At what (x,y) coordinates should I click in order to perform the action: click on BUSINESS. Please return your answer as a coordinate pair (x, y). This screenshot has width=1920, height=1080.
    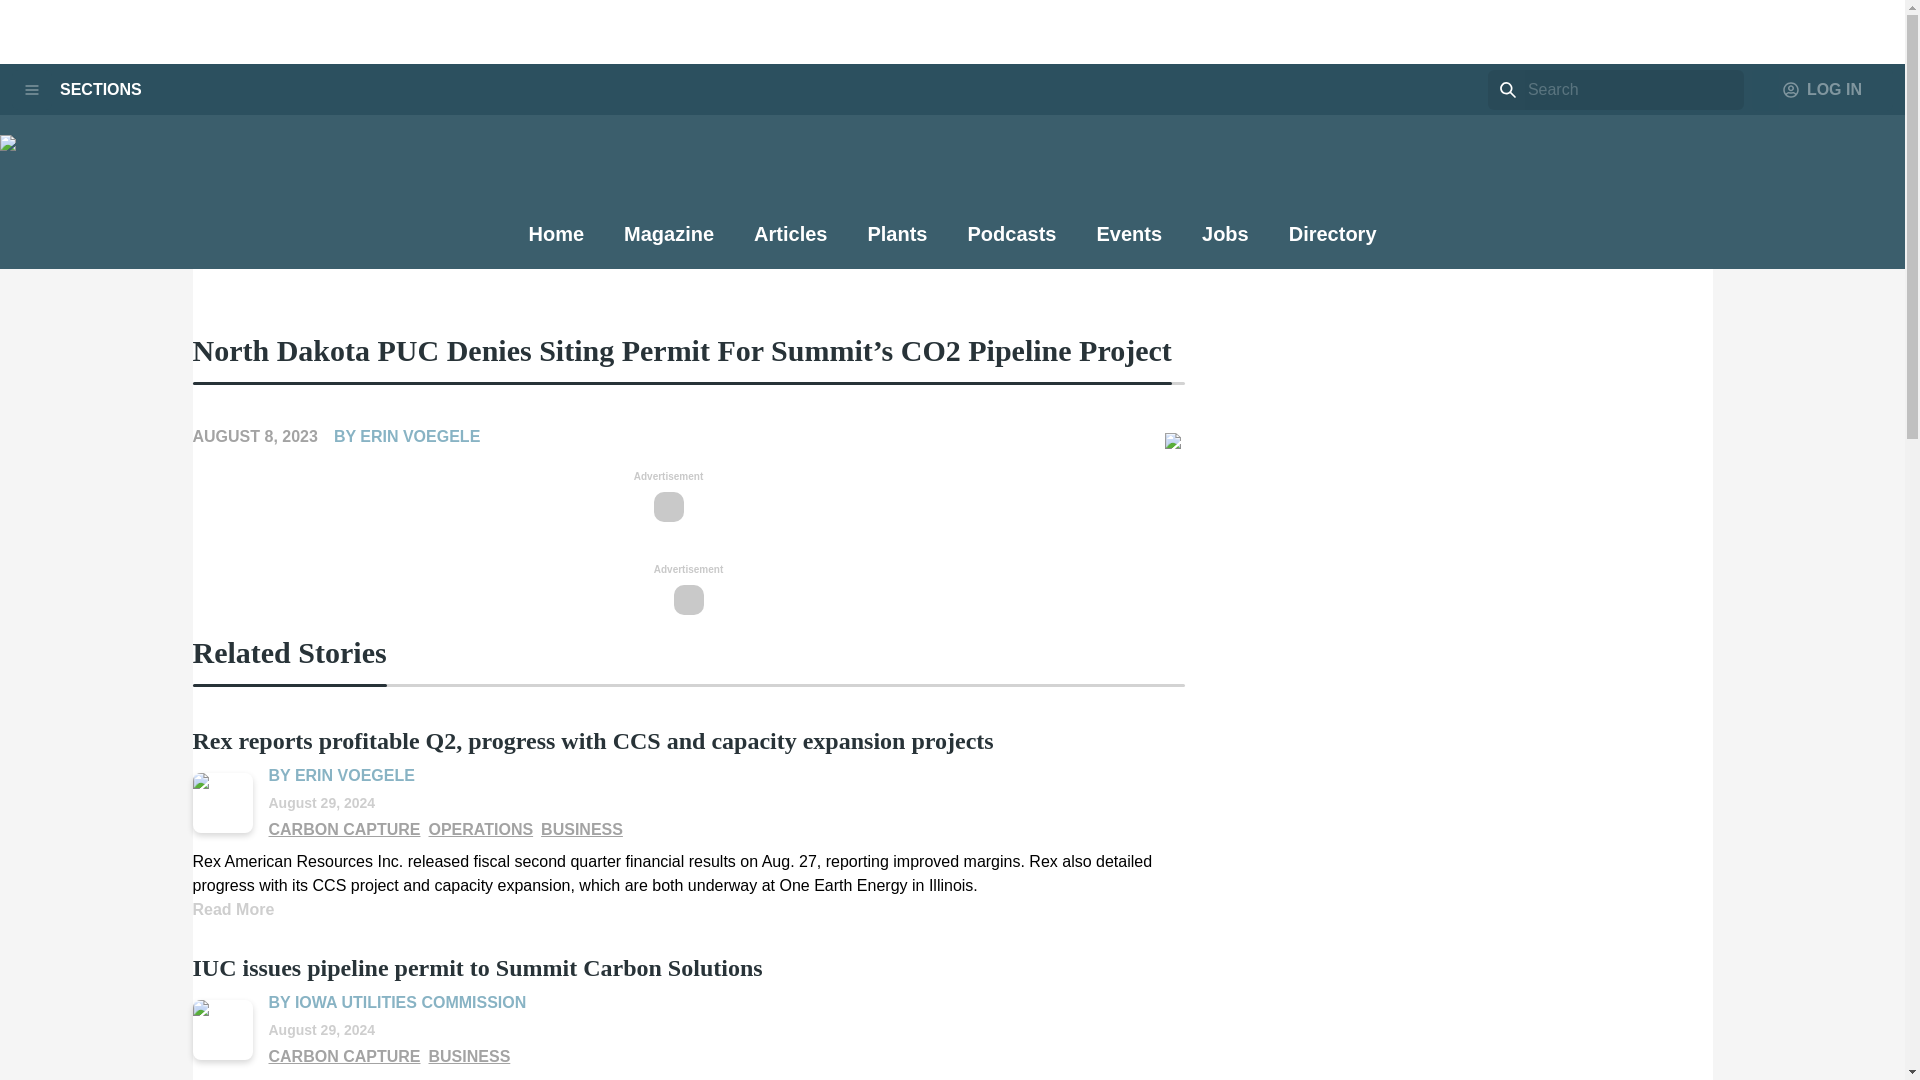
    Looking at the image, I should click on (582, 830).